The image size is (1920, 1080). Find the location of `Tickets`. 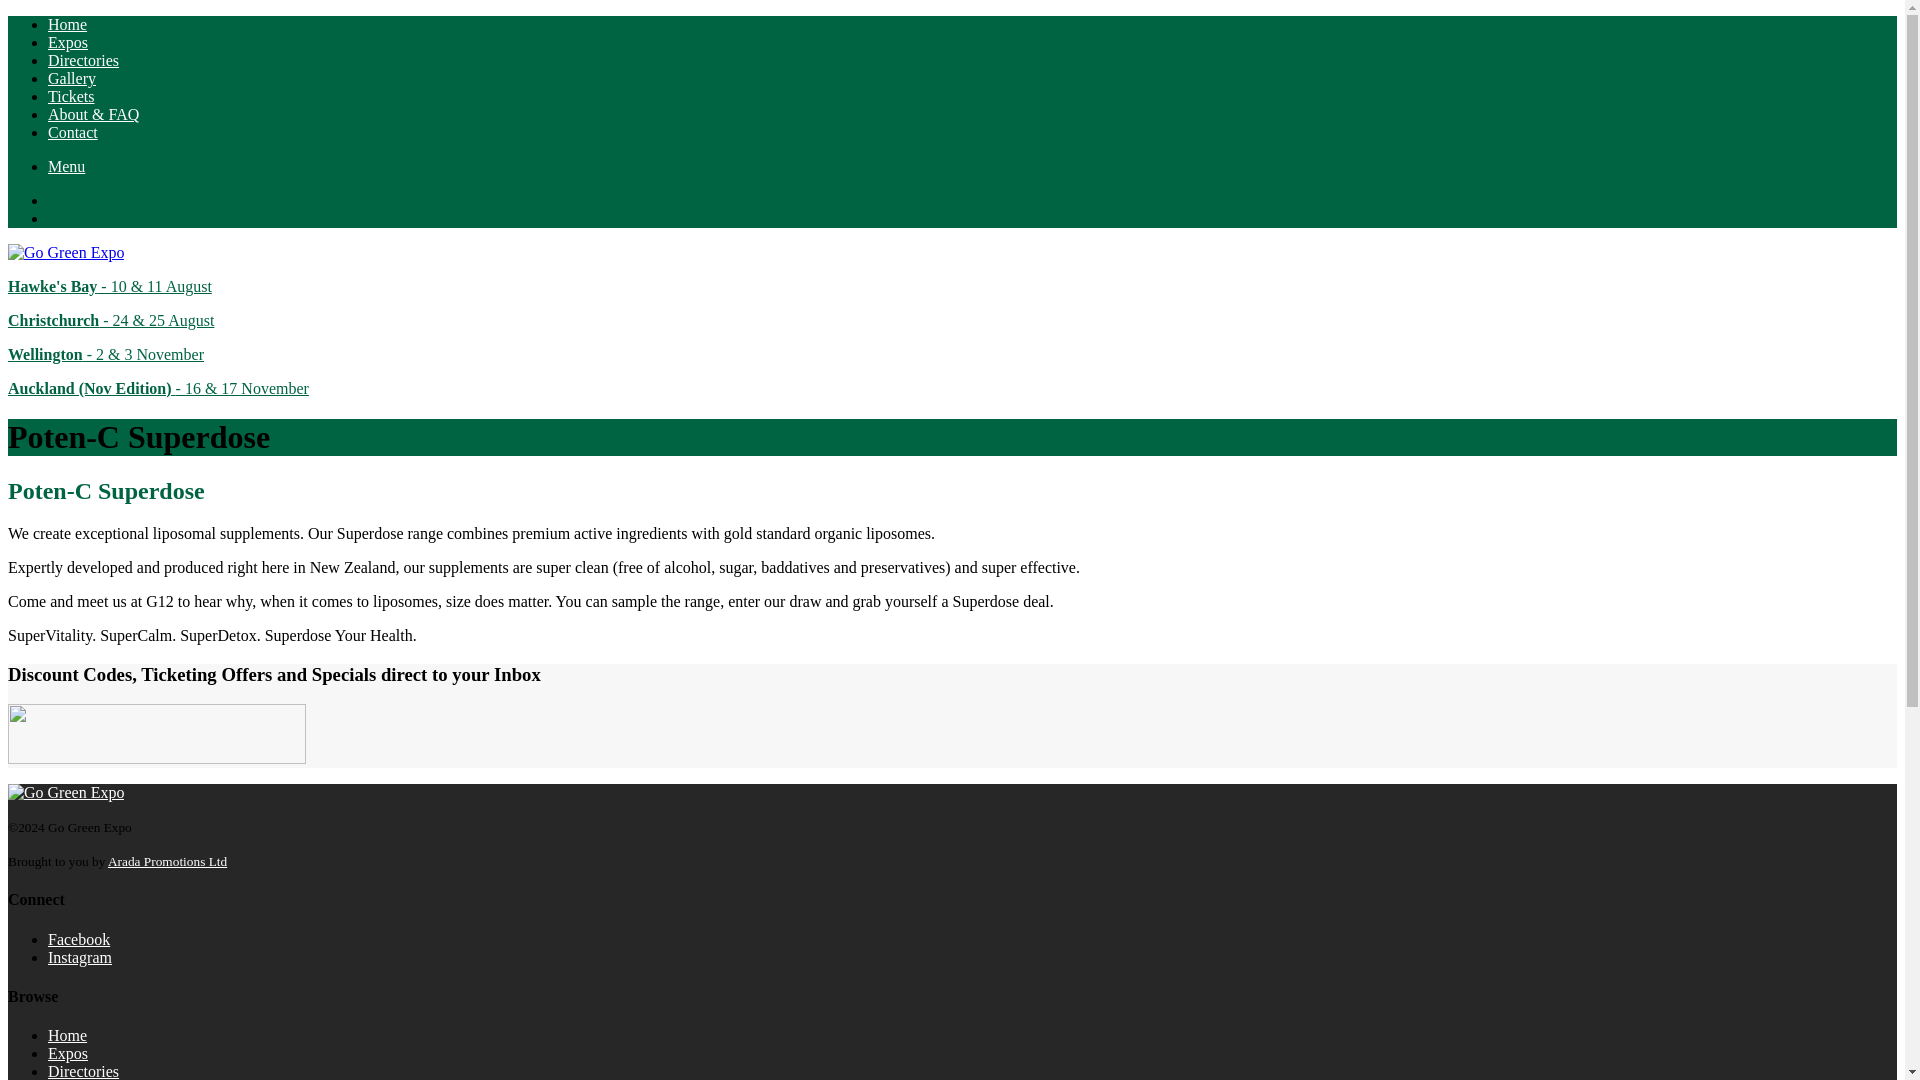

Tickets is located at coordinates (71, 96).